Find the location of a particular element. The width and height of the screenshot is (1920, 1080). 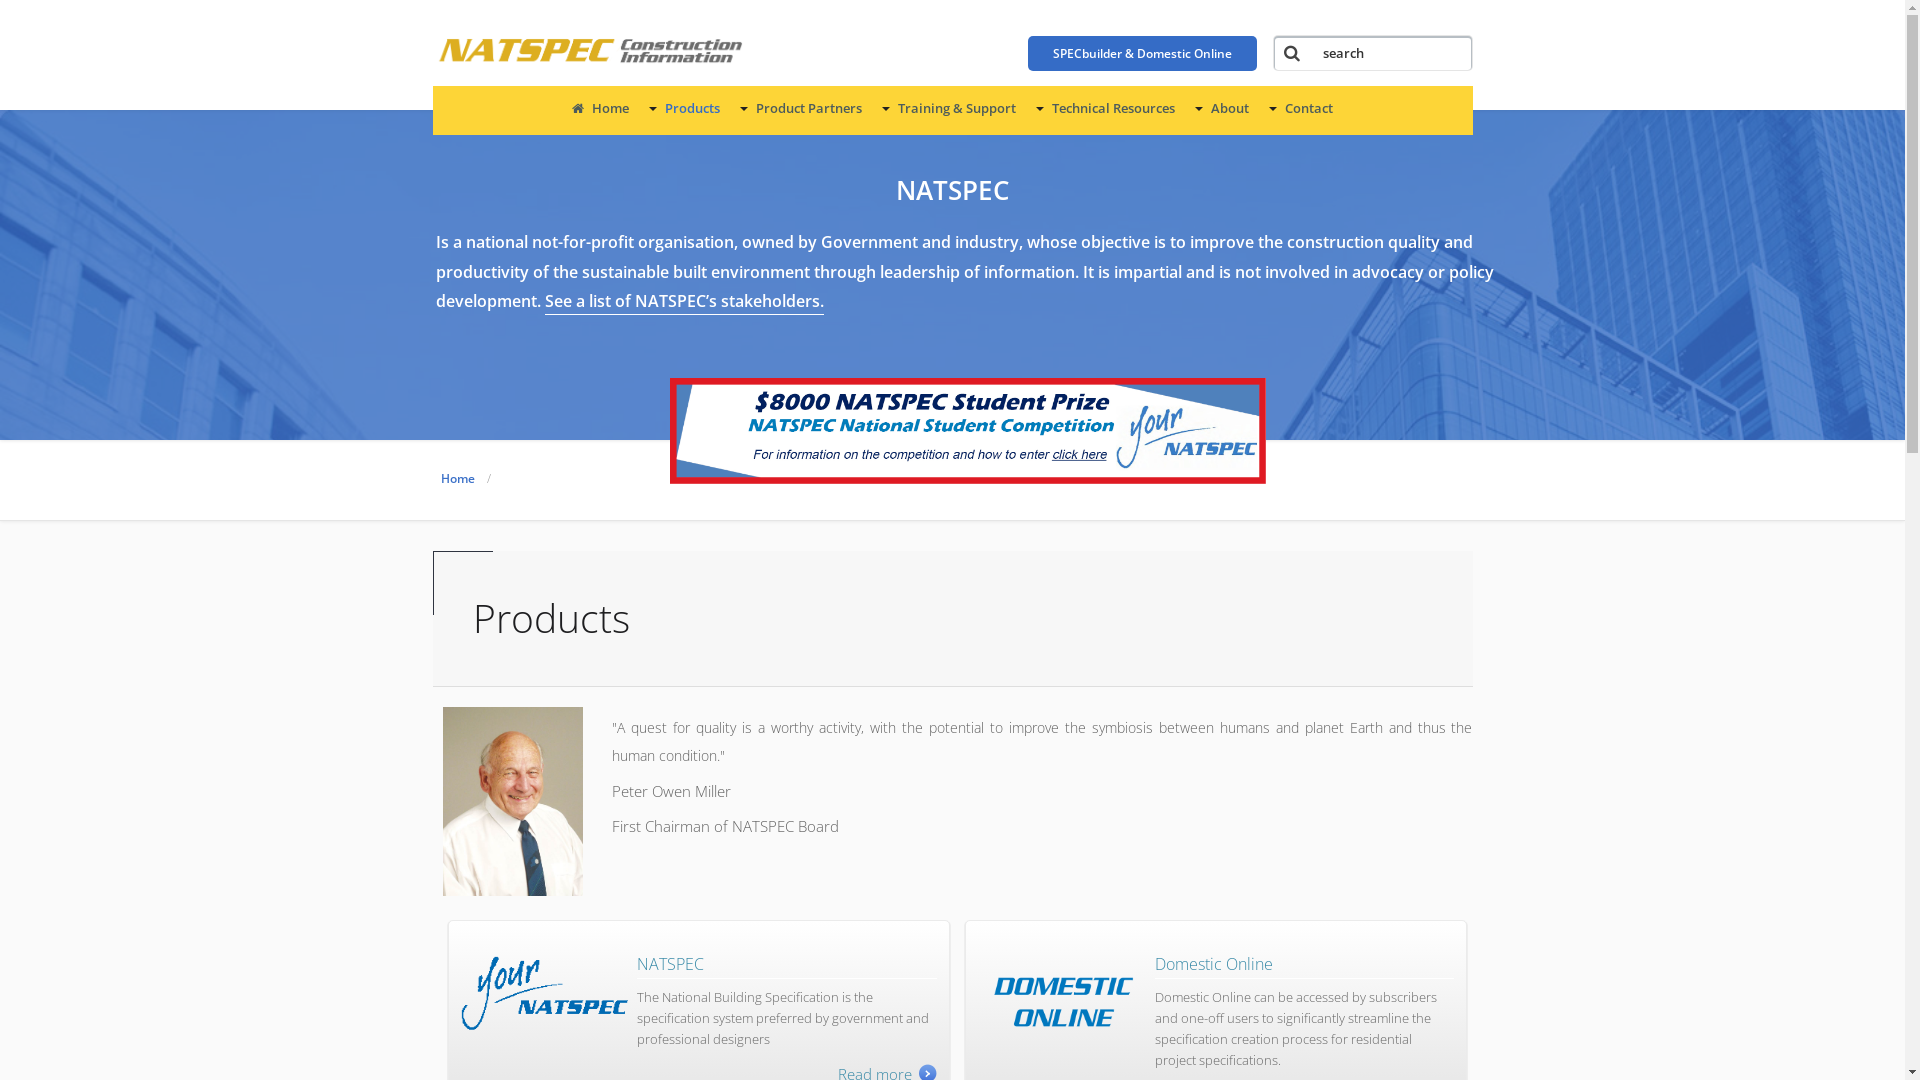

Training & Support is located at coordinates (949, 108).